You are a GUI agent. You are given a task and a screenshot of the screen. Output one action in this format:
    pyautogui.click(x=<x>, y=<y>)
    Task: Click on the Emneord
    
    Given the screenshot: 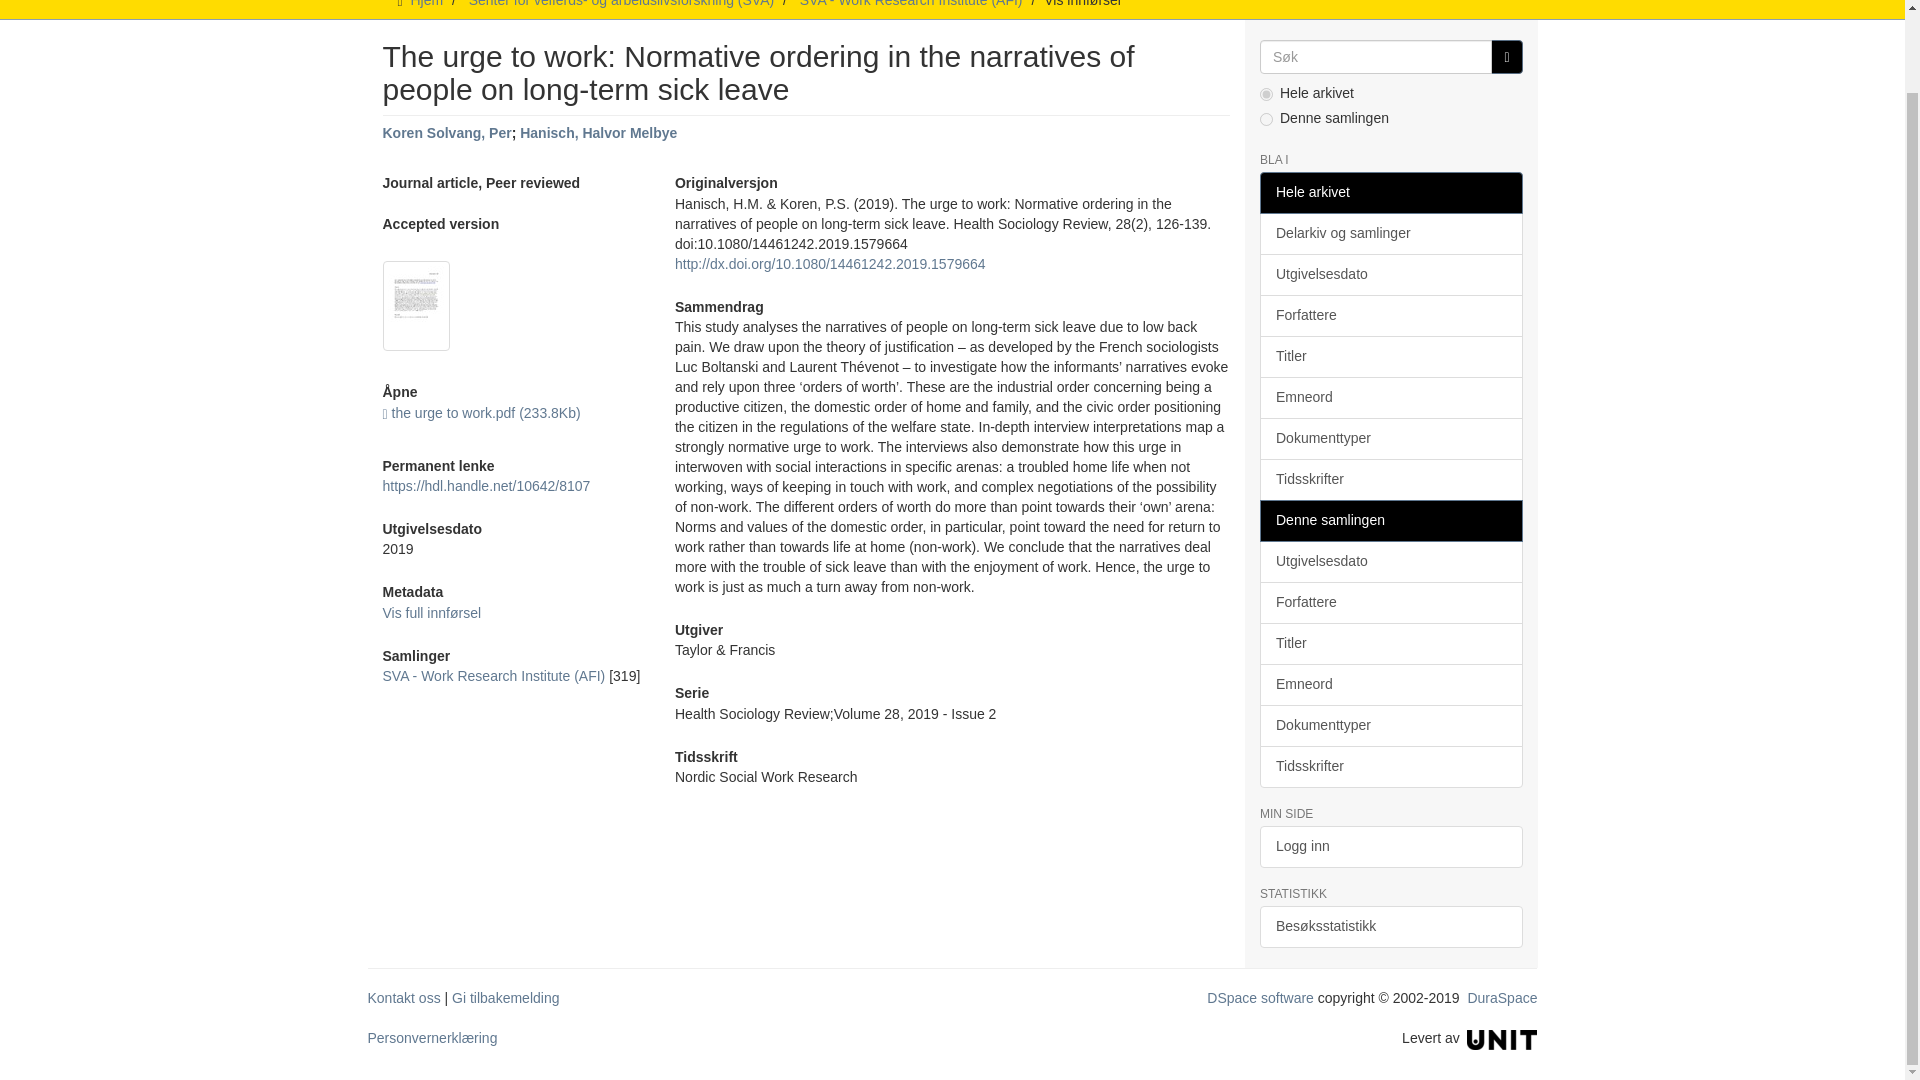 What is the action you would take?
    pyautogui.click(x=1390, y=398)
    